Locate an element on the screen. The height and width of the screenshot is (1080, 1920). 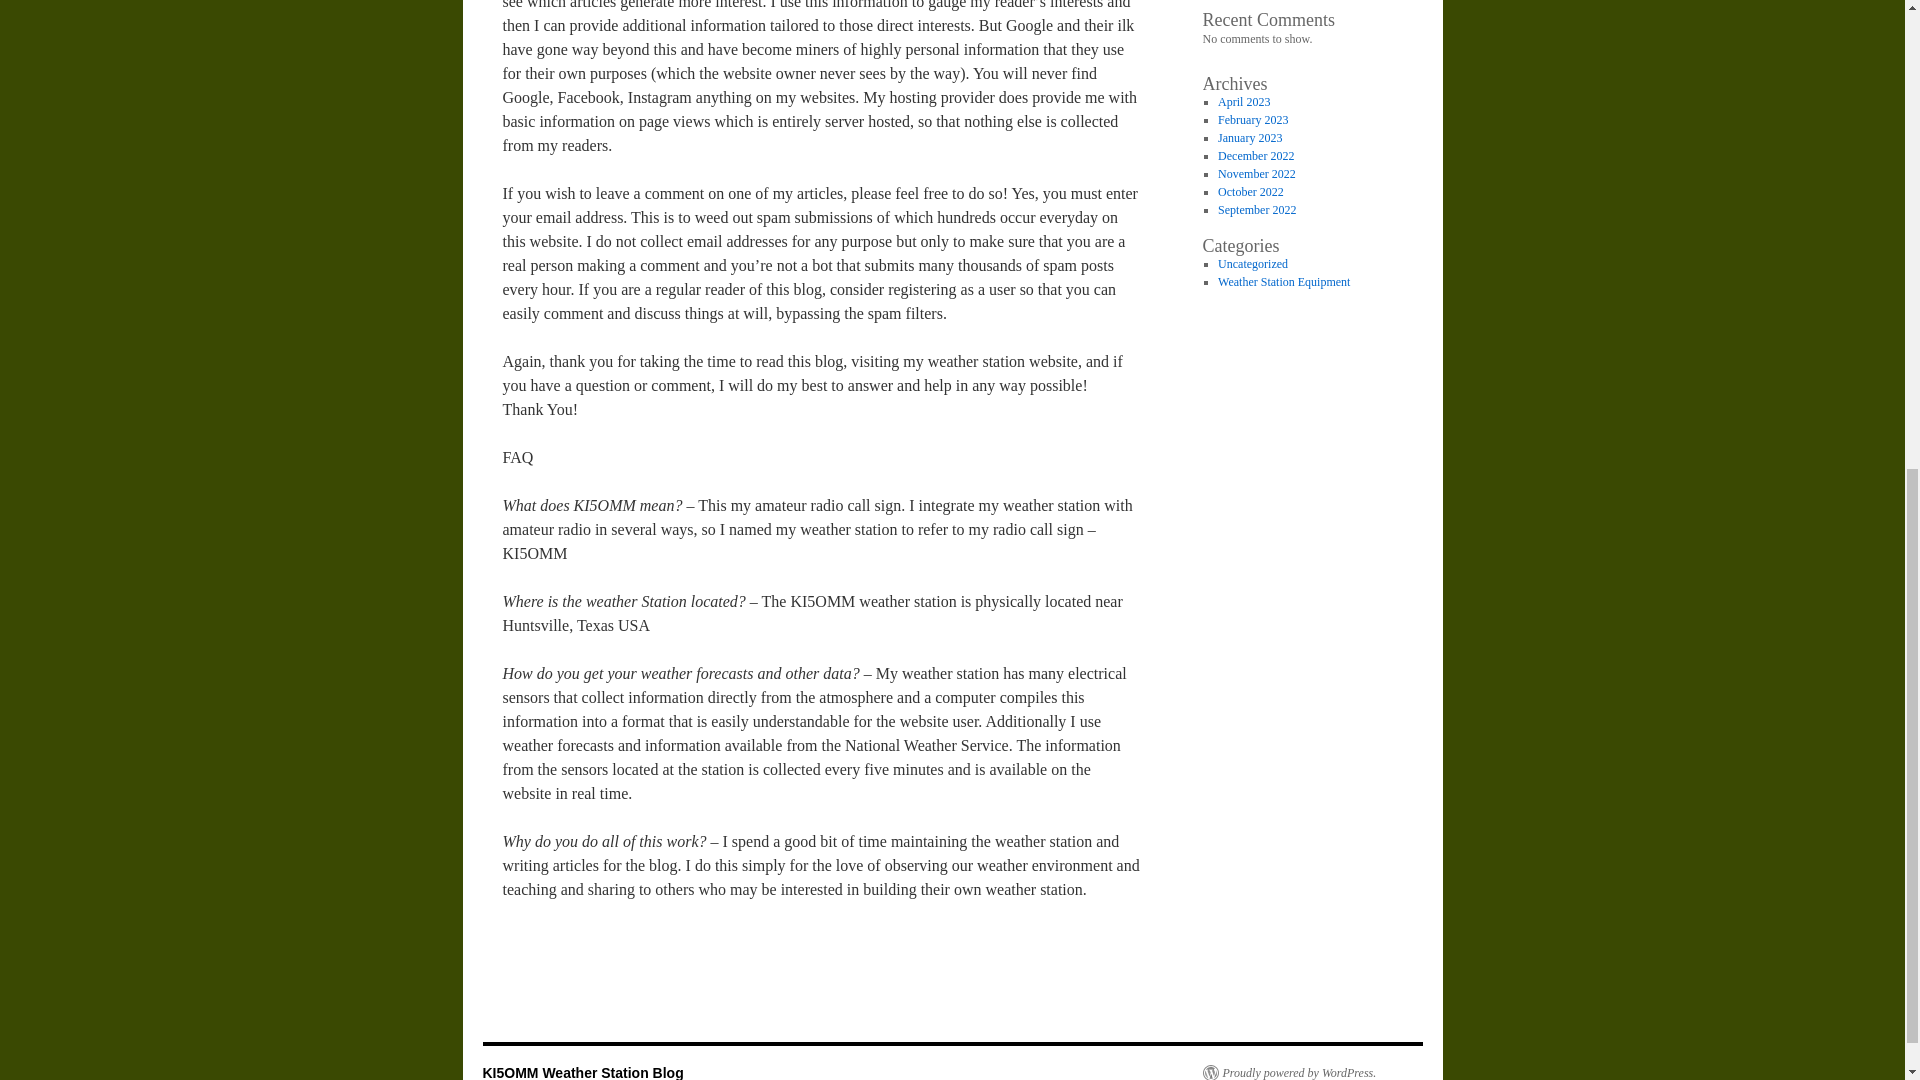
November 2022 is located at coordinates (1256, 174).